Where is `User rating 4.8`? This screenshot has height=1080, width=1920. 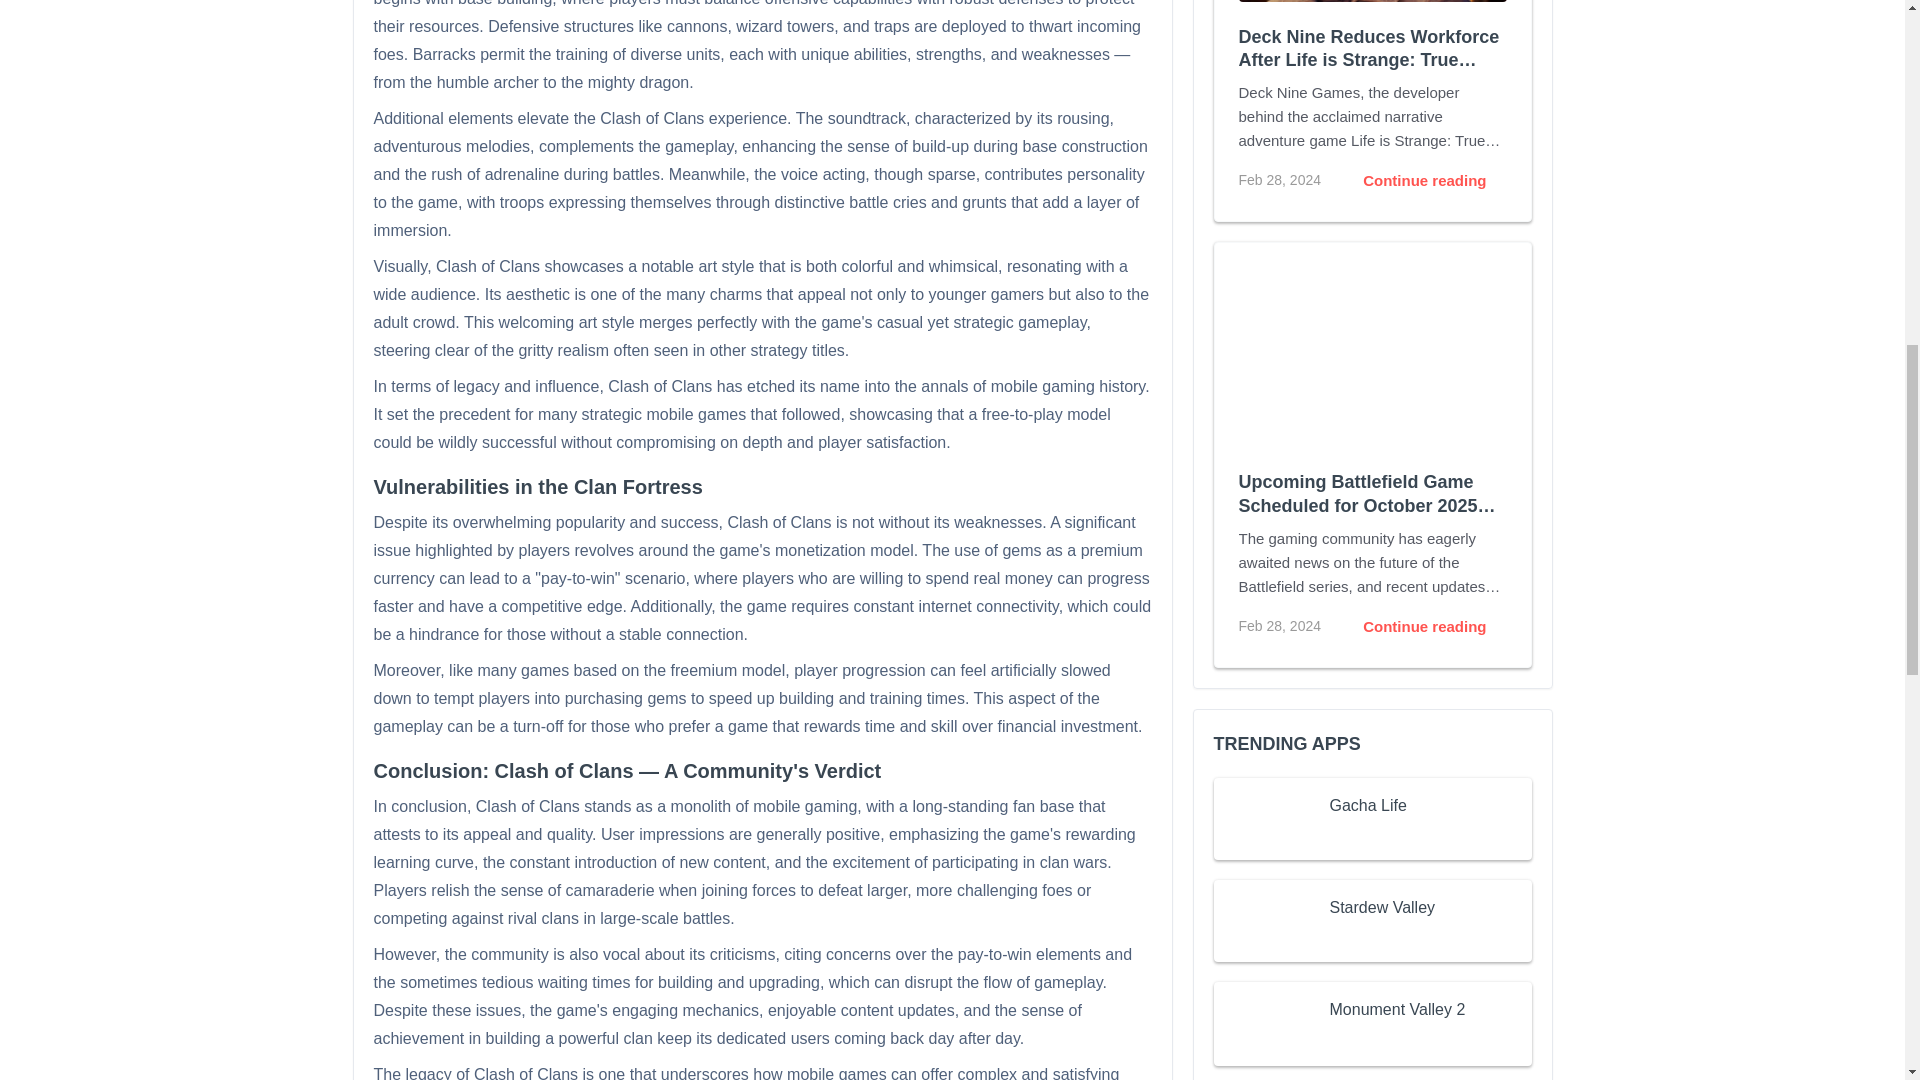
User rating 4.8 is located at coordinates (1374, 1040).